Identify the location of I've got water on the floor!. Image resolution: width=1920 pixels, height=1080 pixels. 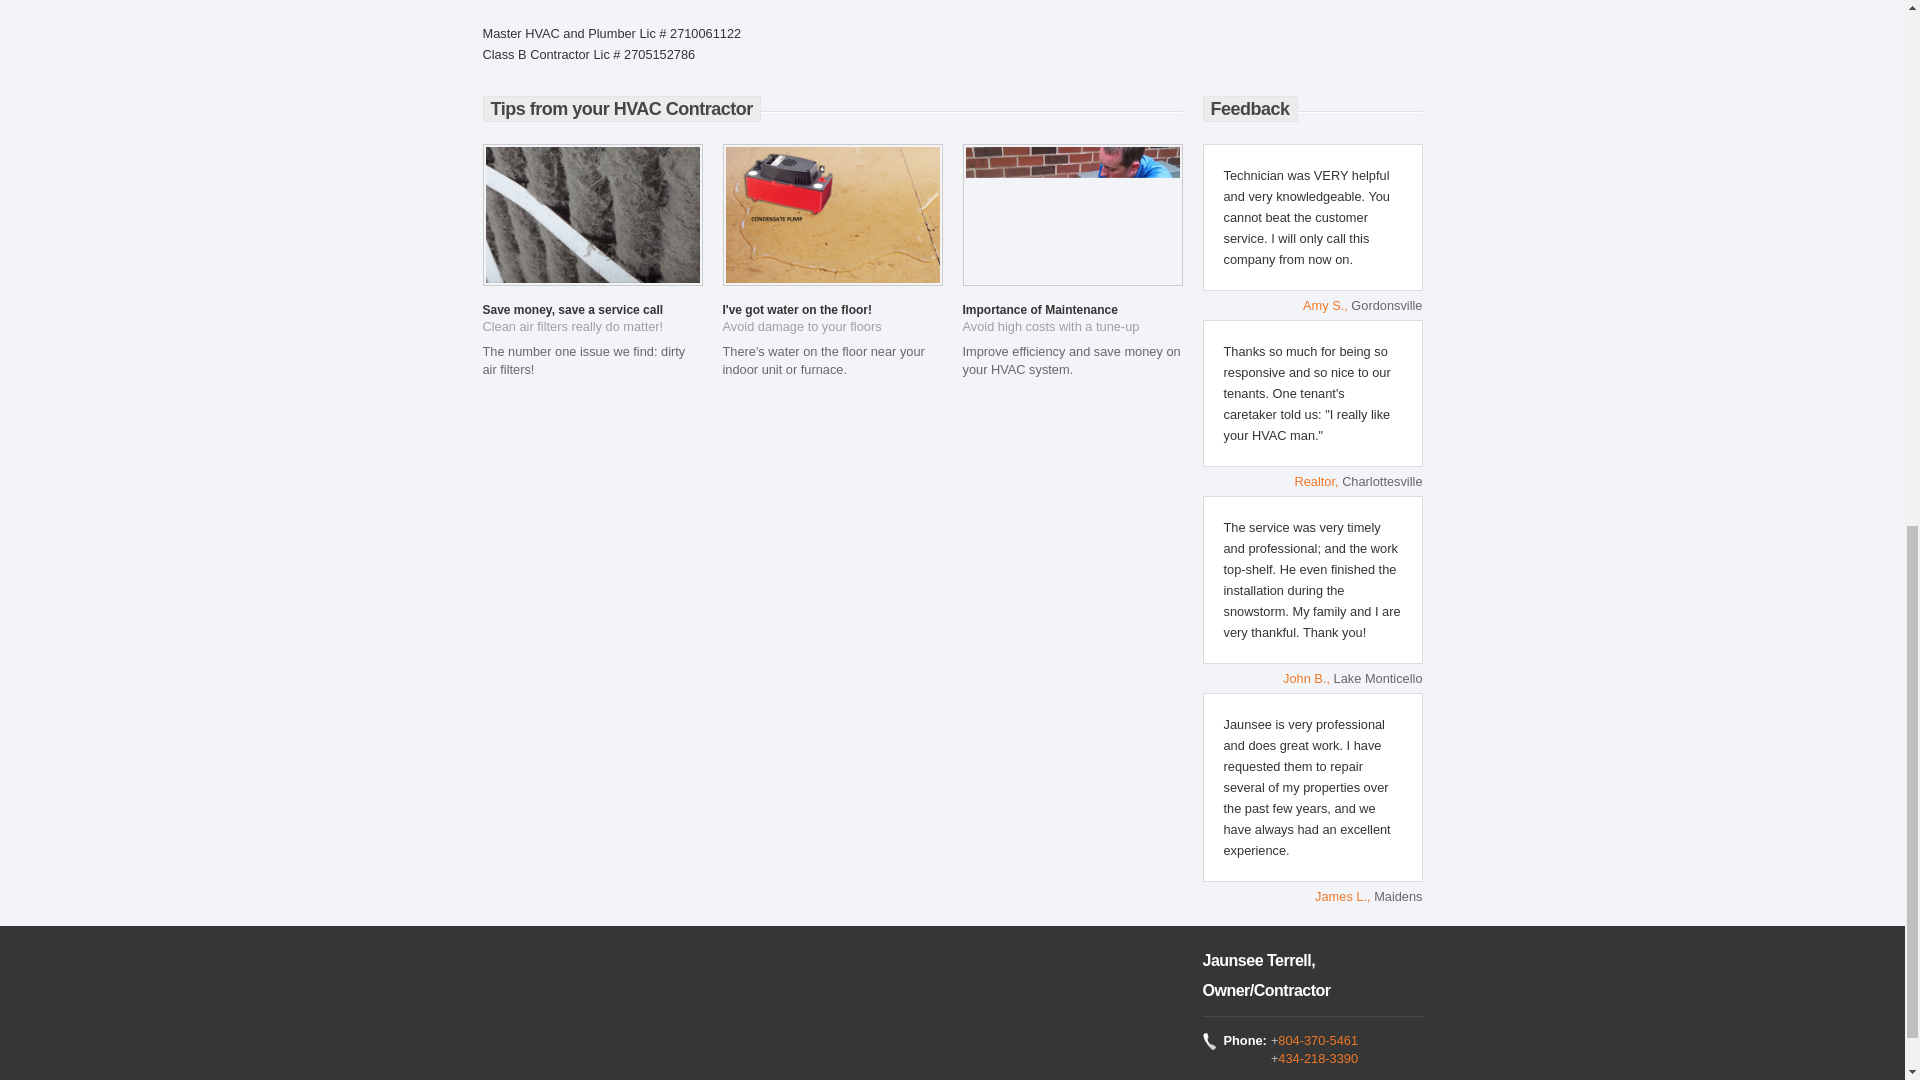
(796, 310).